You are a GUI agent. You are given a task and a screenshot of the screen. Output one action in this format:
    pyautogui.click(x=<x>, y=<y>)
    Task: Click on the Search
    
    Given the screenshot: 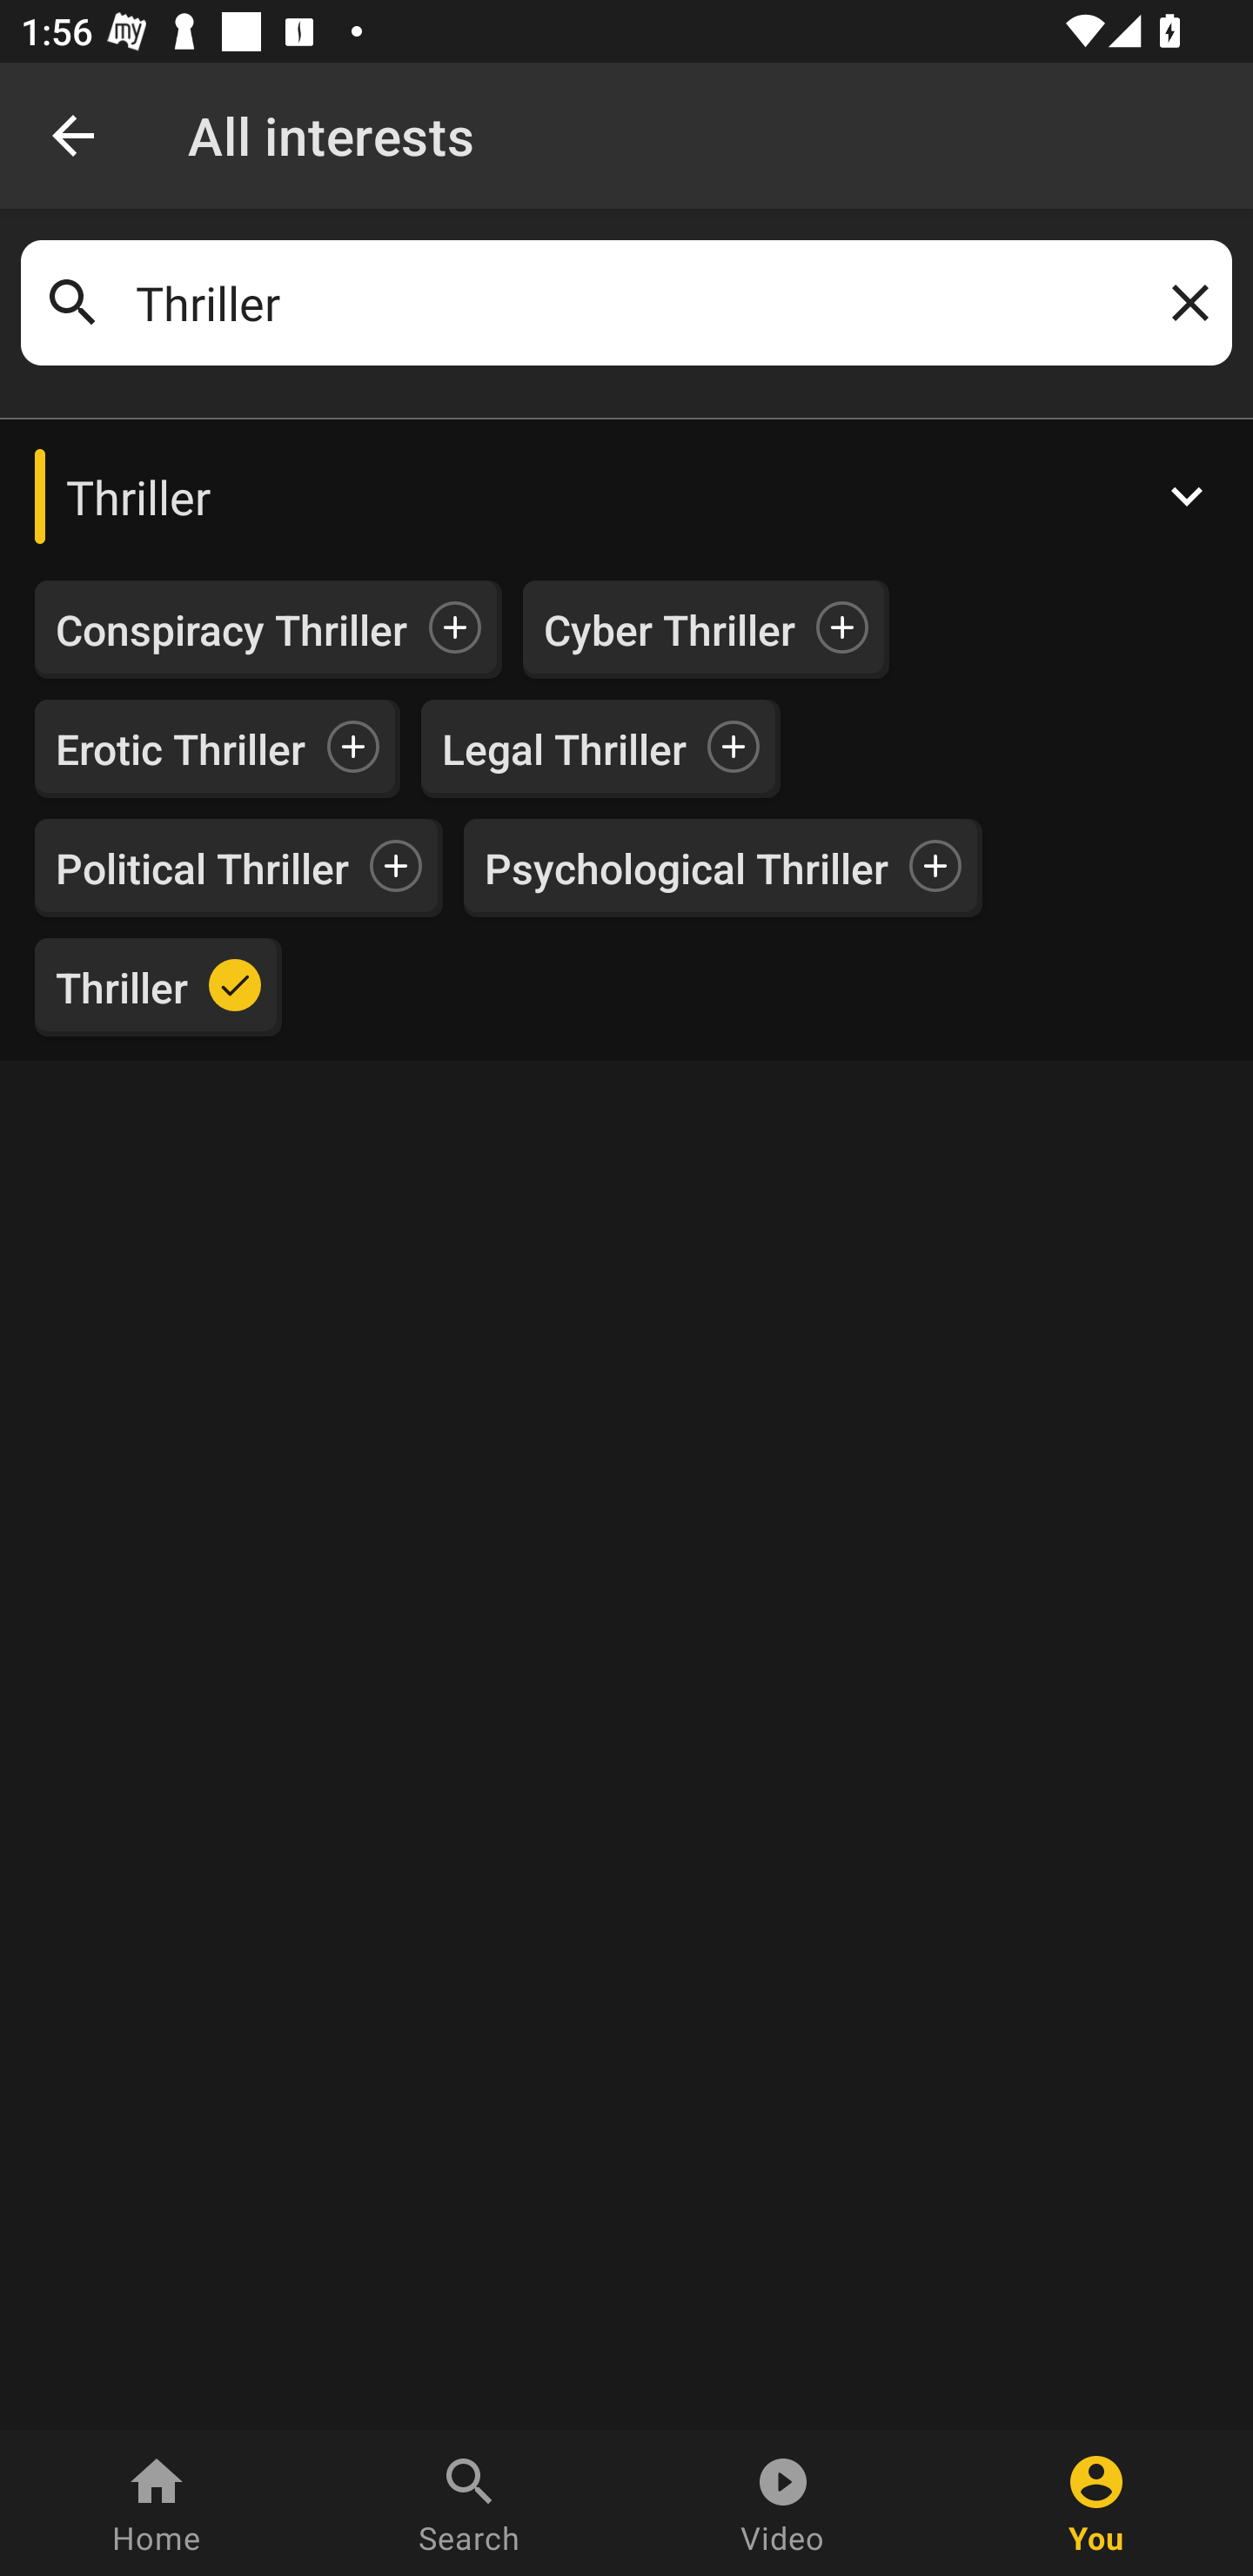 What is the action you would take?
    pyautogui.click(x=470, y=2503)
    